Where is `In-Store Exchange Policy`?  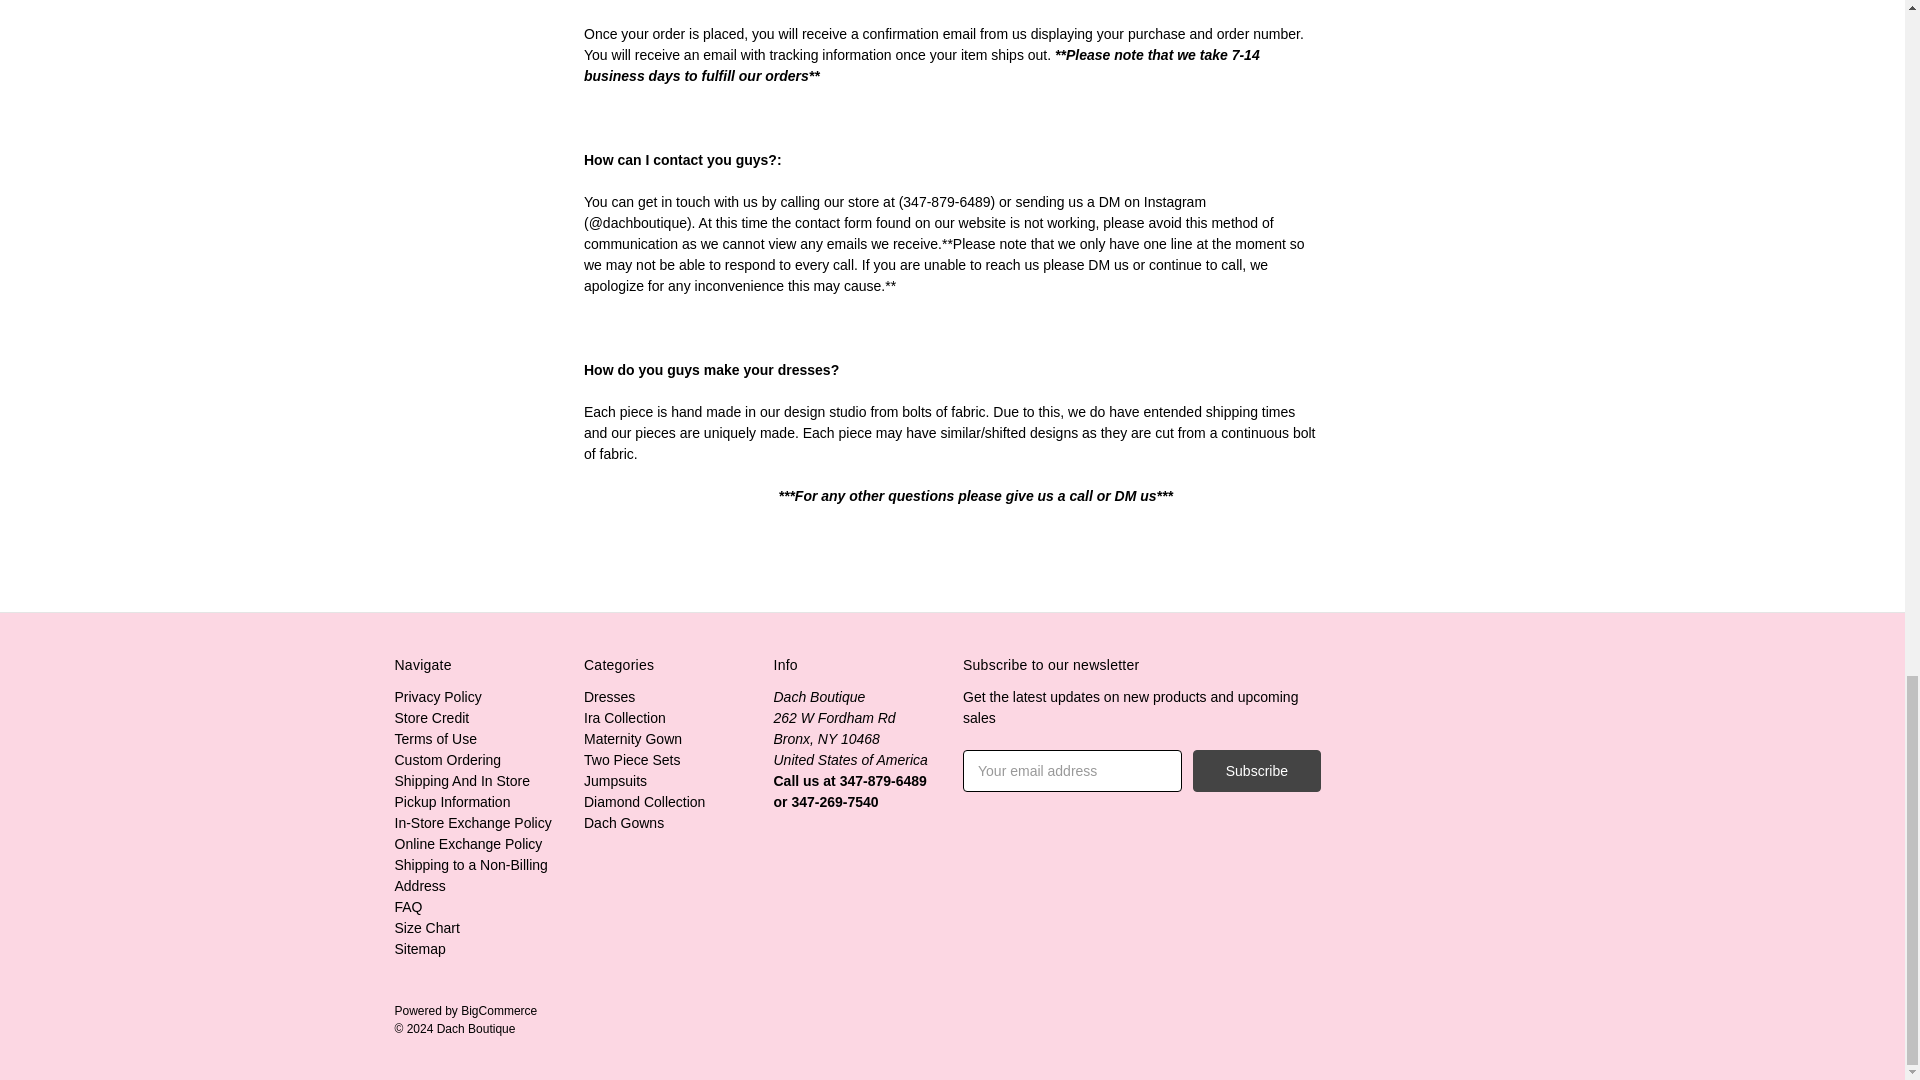
In-Store Exchange Policy is located at coordinates (472, 822).